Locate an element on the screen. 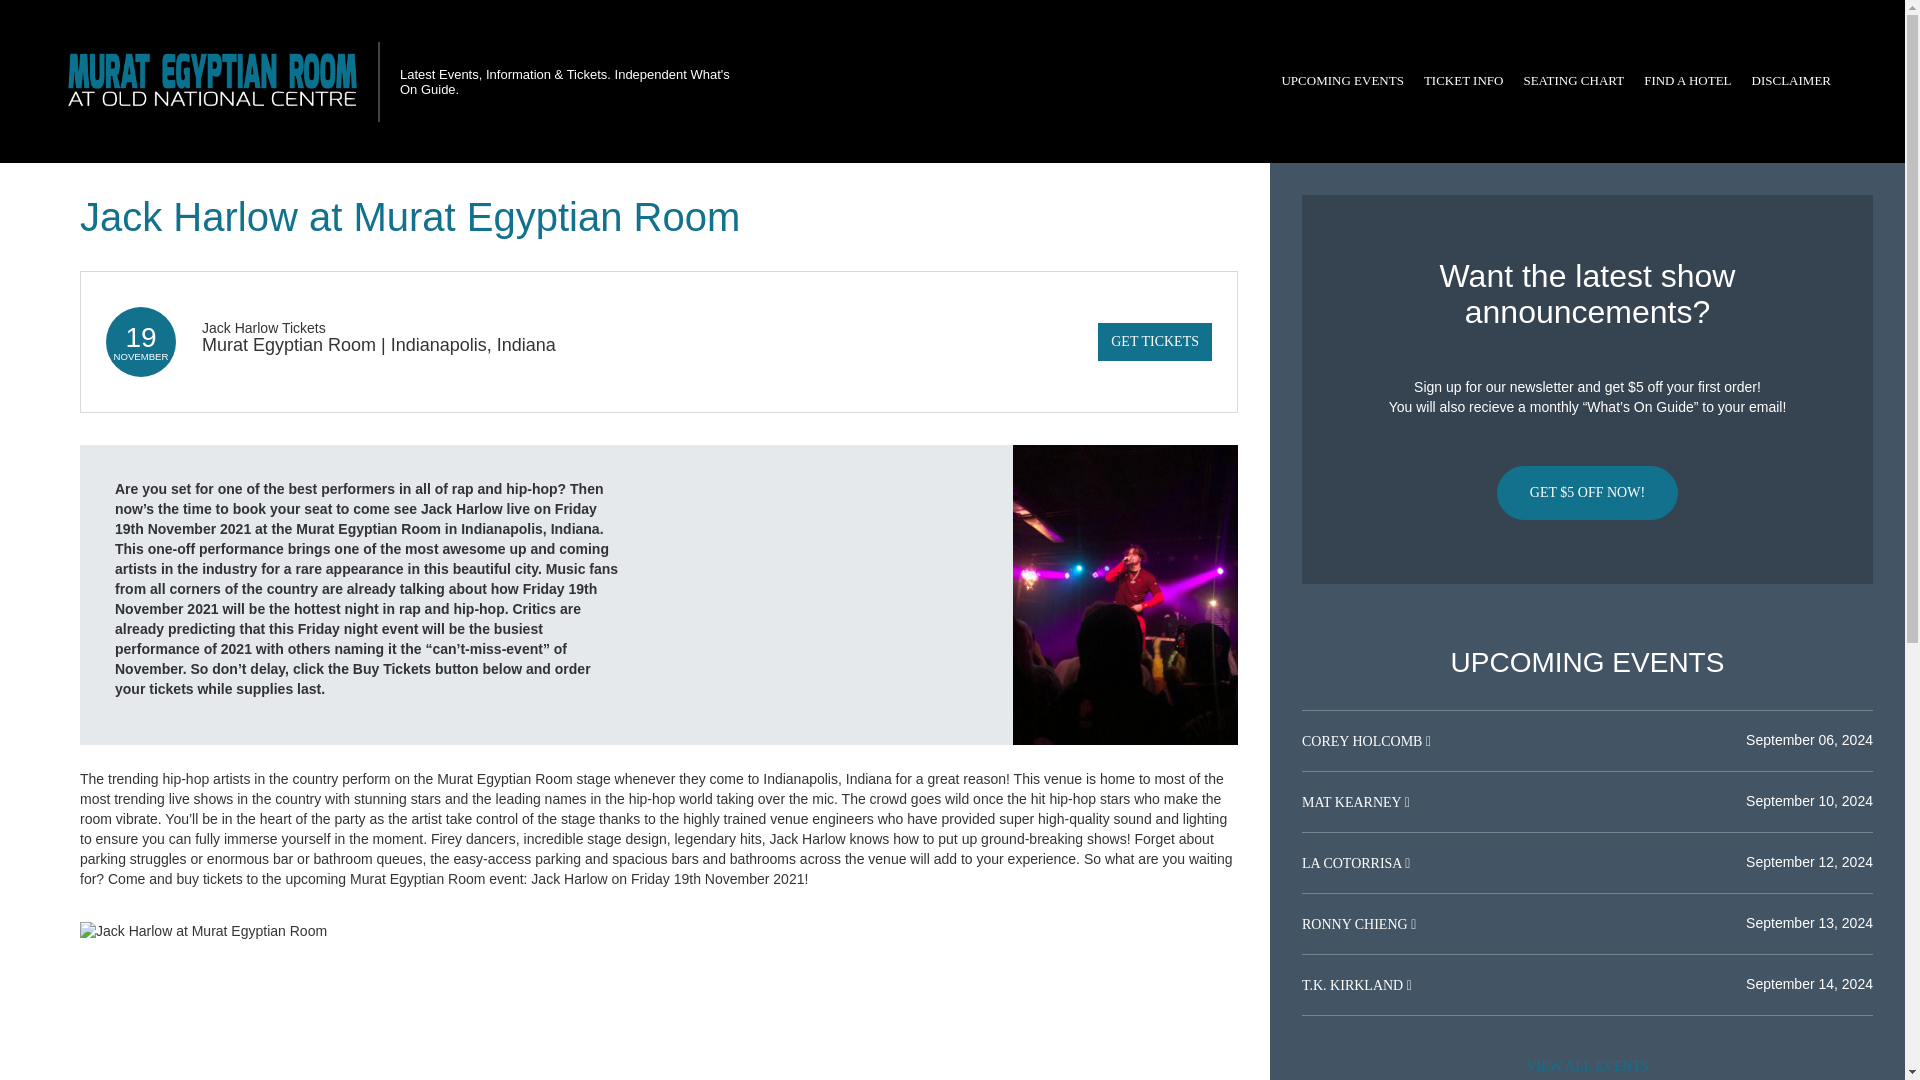  Jack Harlow at Murat Egyptian Room tickets is located at coordinates (659, 932).